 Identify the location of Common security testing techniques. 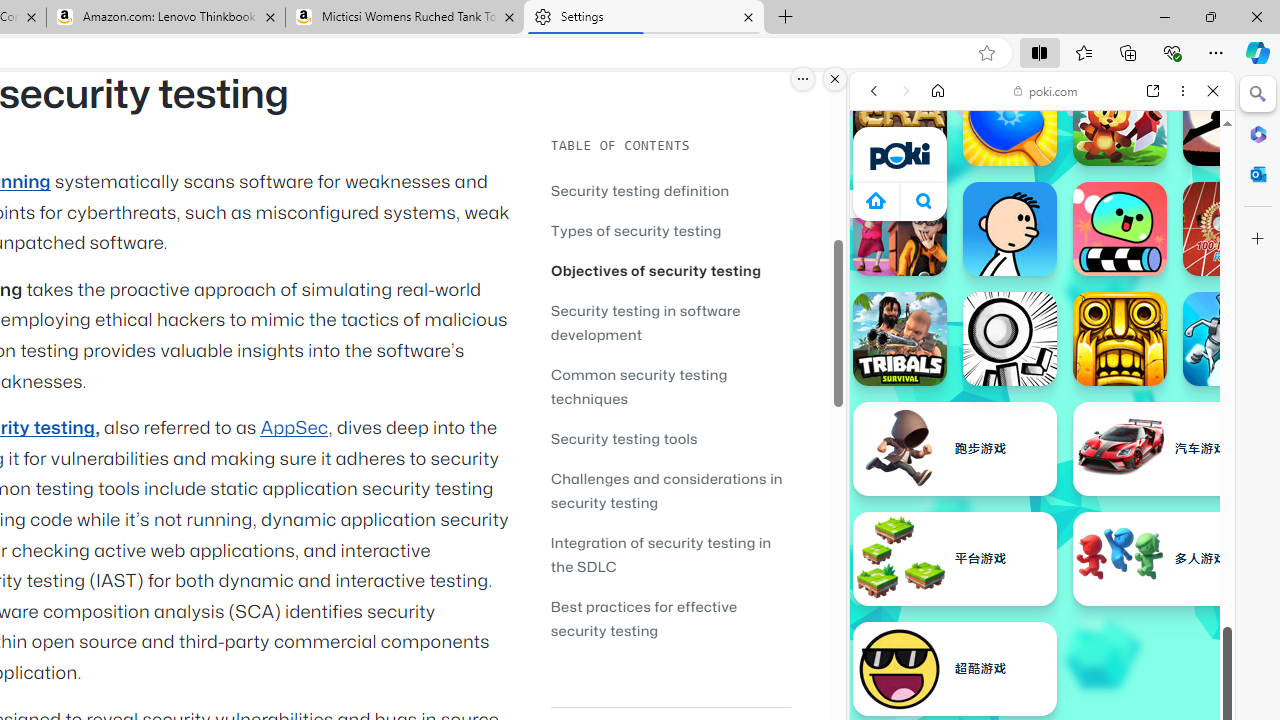
(639, 386).